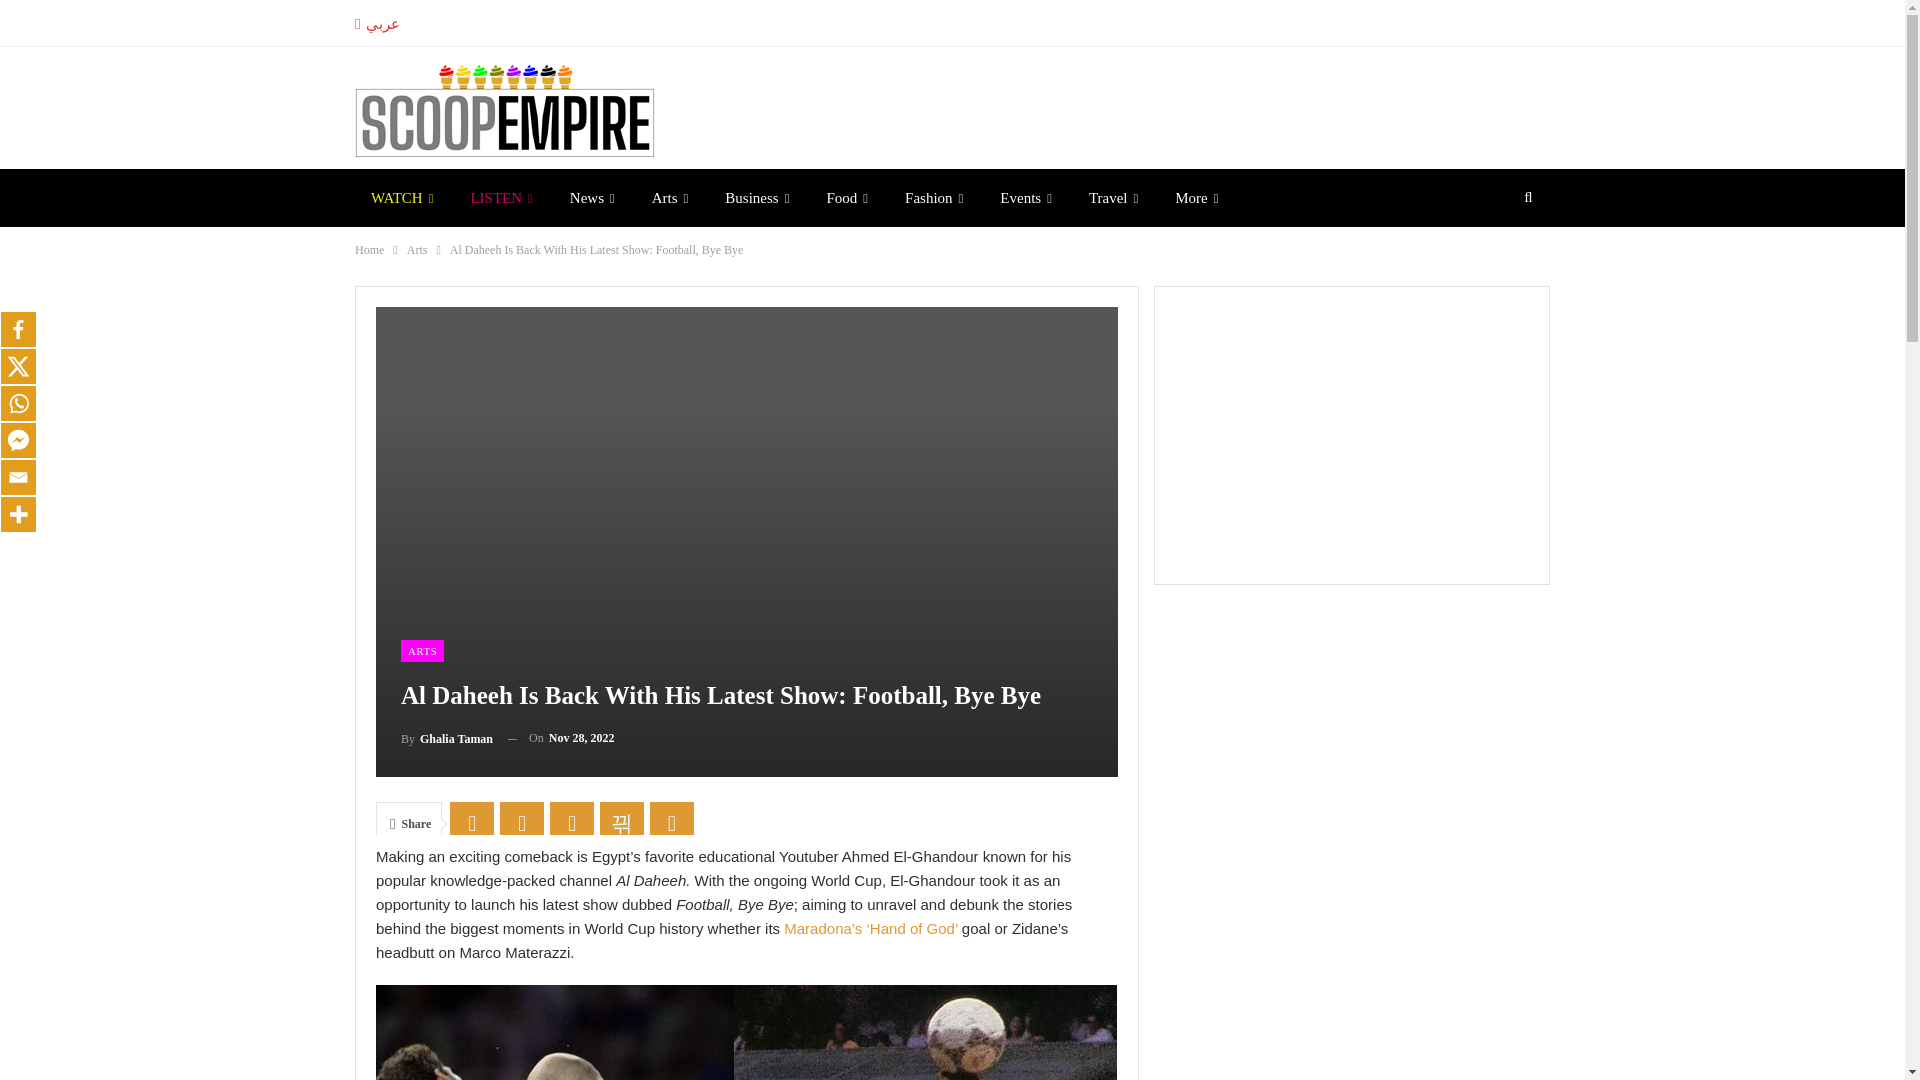 This screenshot has height=1080, width=1920. I want to click on Business, so click(756, 197).